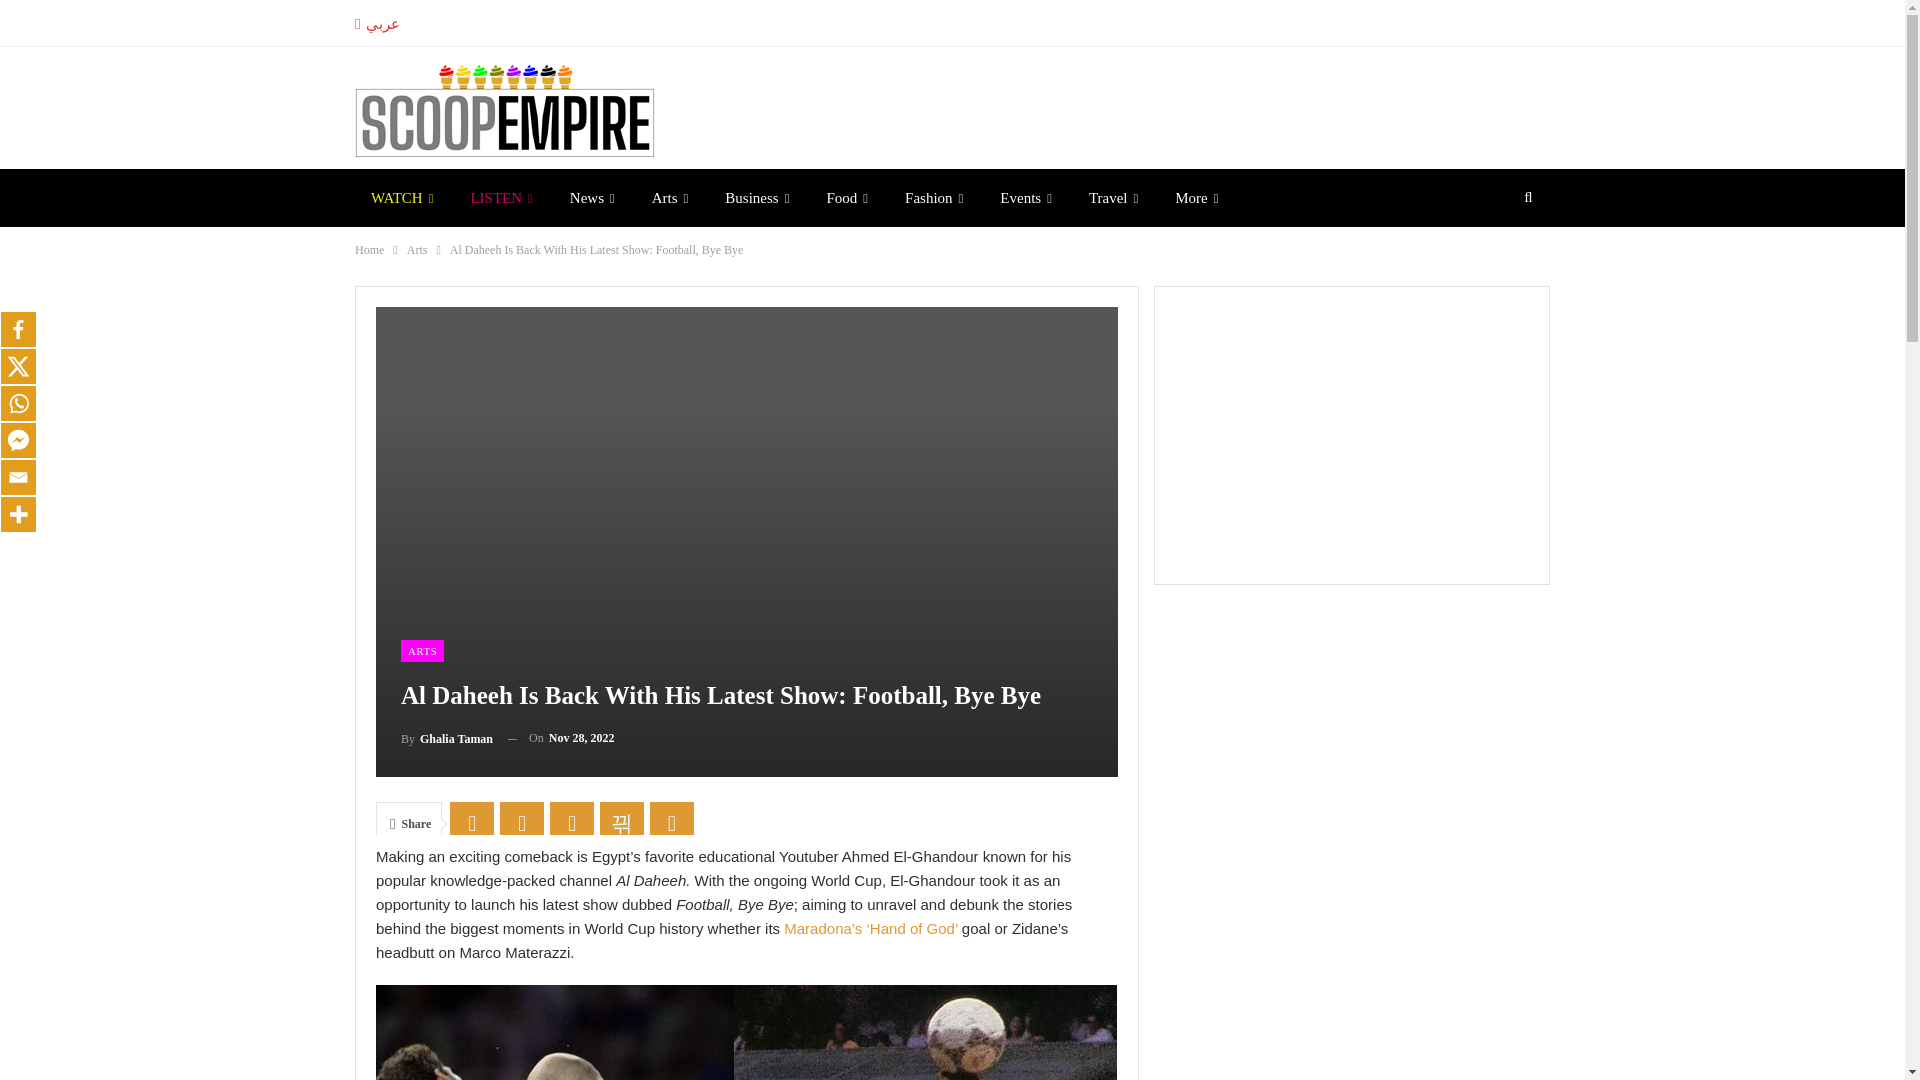 This screenshot has height=1080, width=1920. I want to click on Business, so click(756, 197).